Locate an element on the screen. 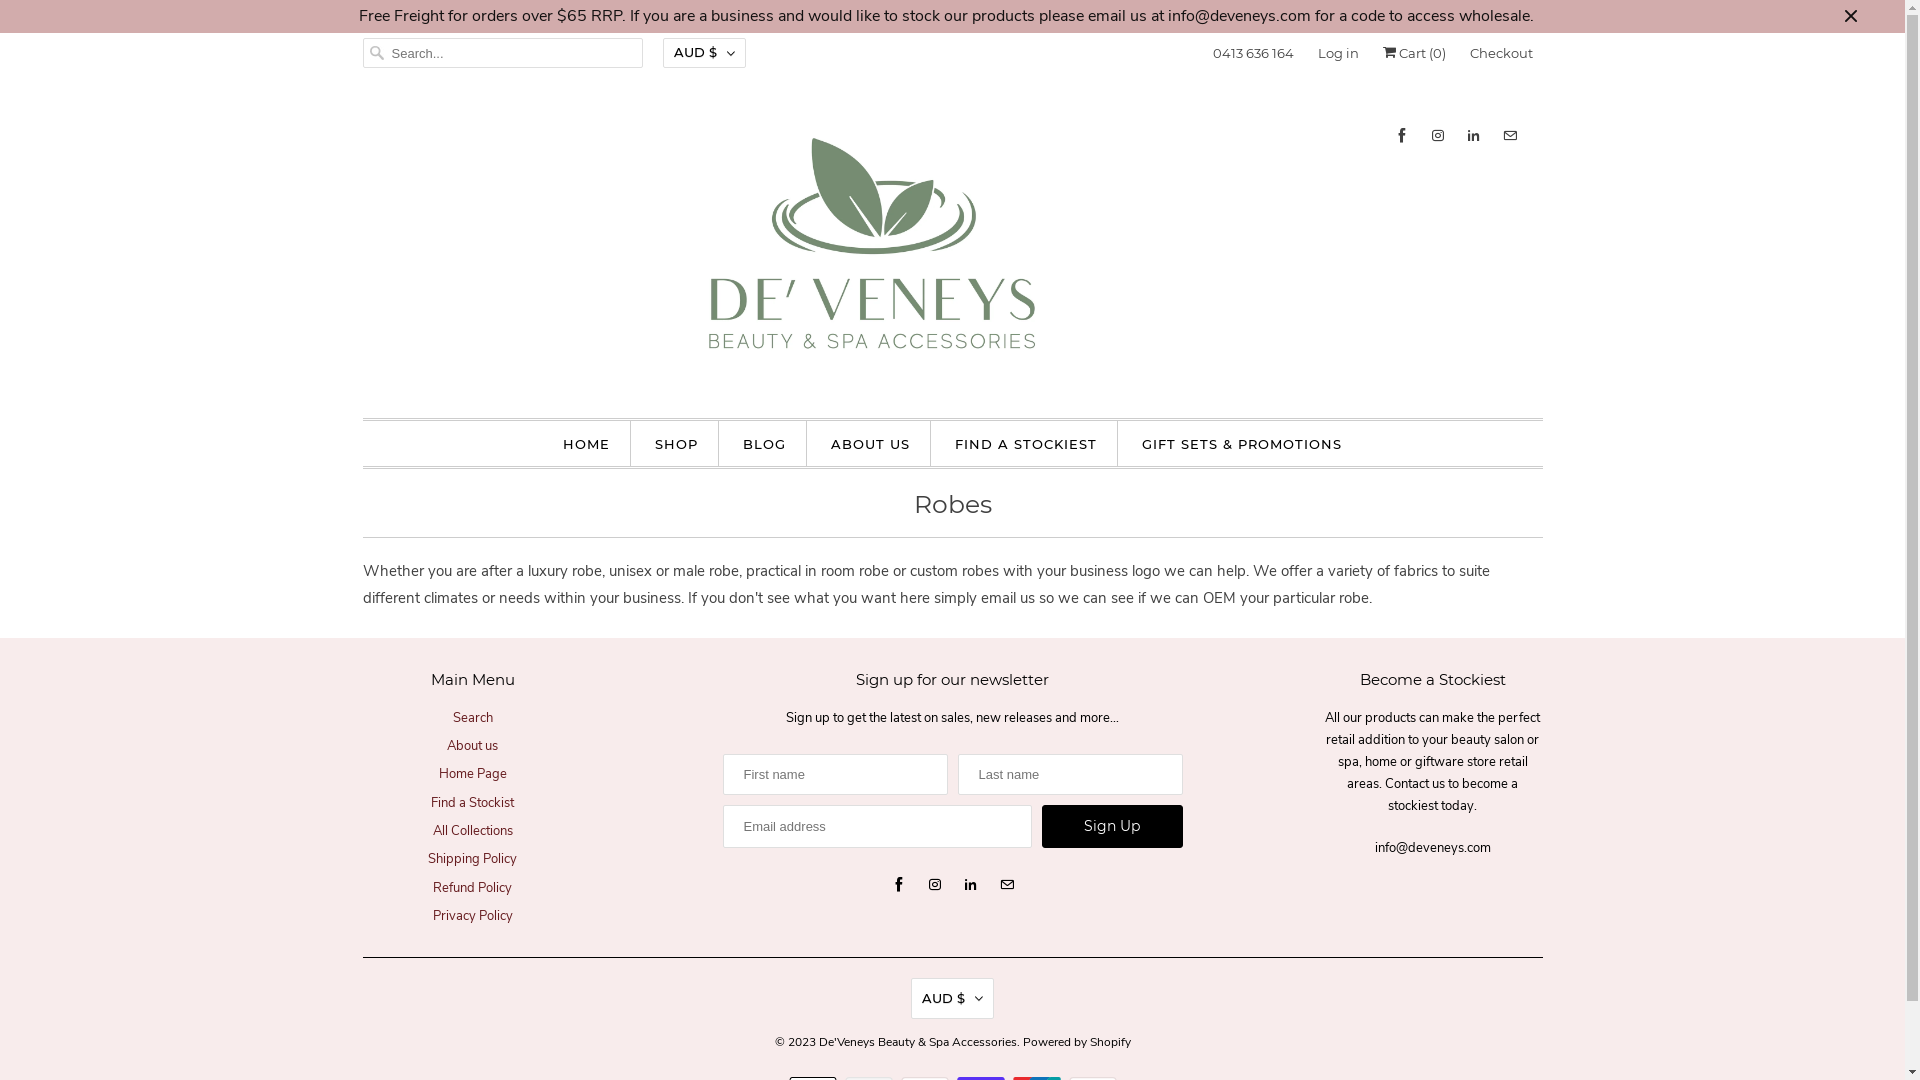 The image size is (1920, 1080). De'Veneys Beauty & Spa Accessories on LinkedIn is located at coordinates (970, 885).